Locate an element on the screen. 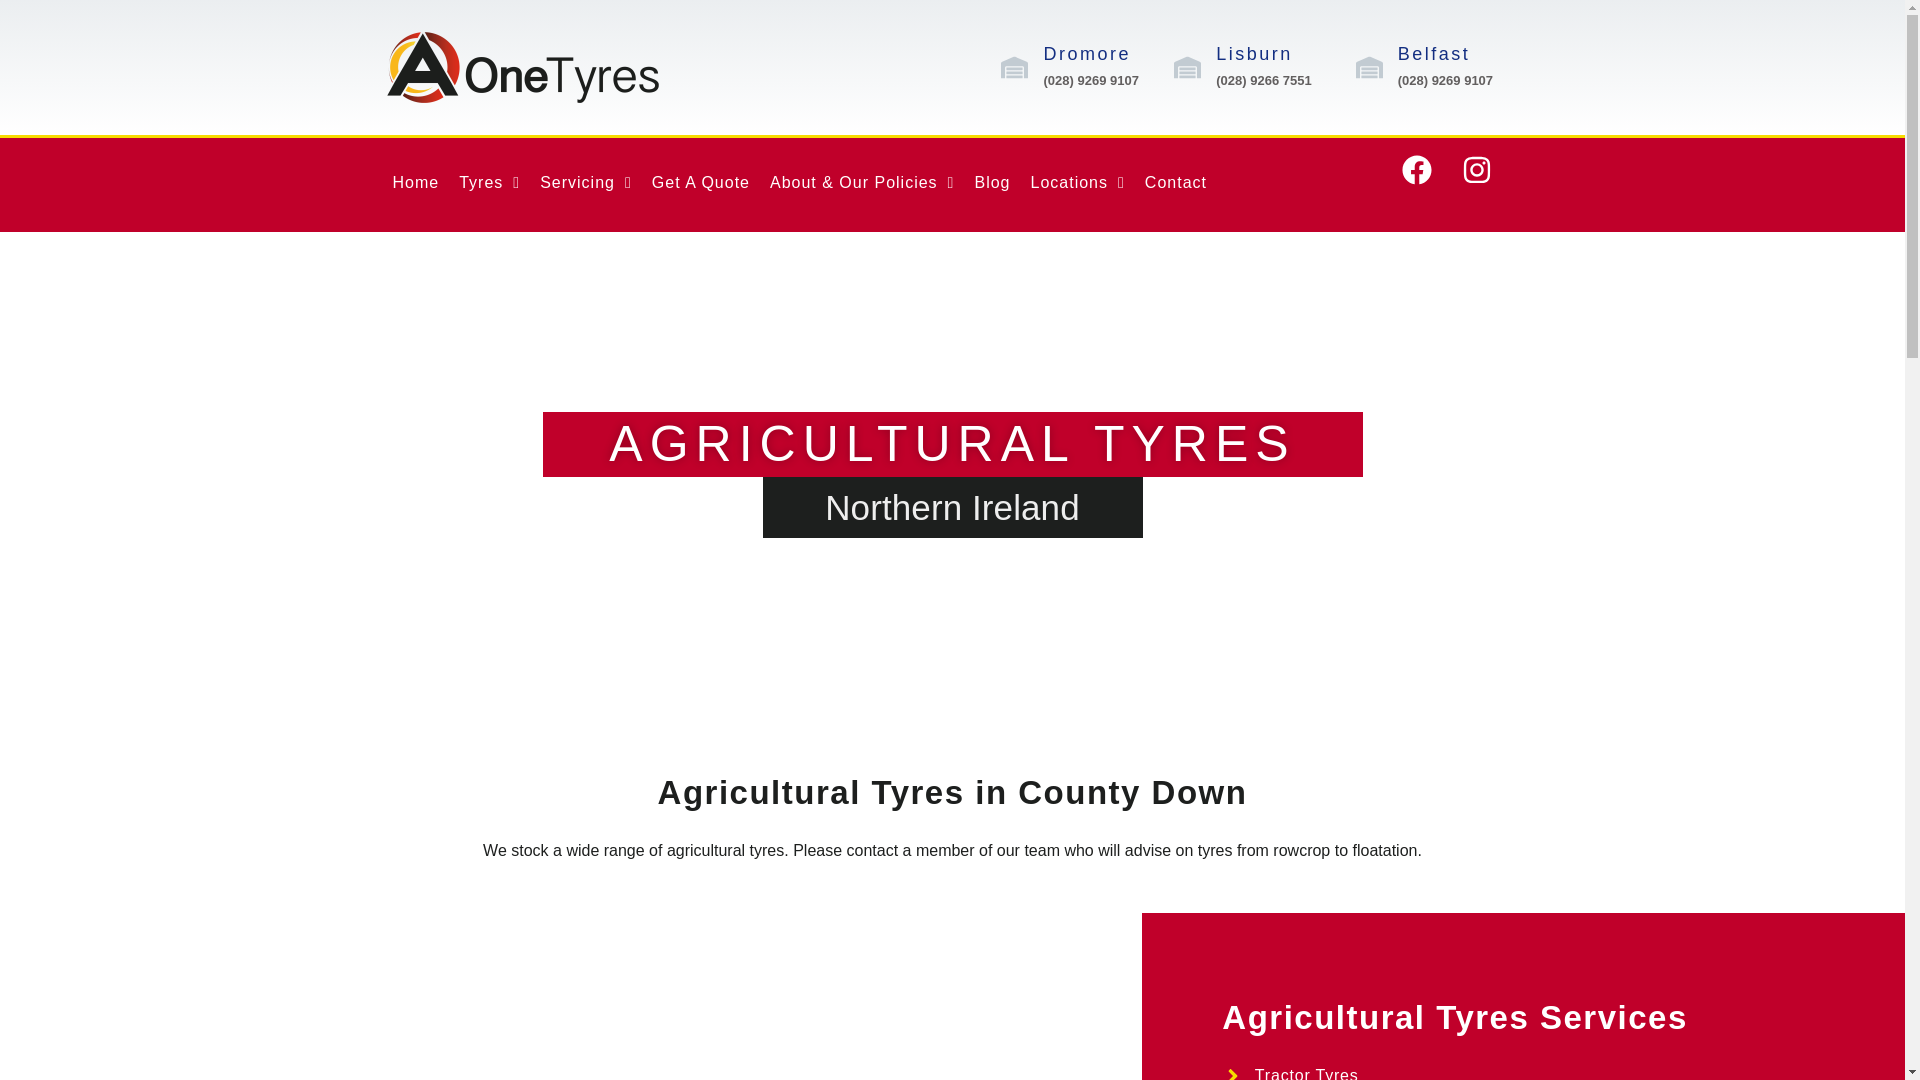  Get A Quote is located at coordinates (700, 182).